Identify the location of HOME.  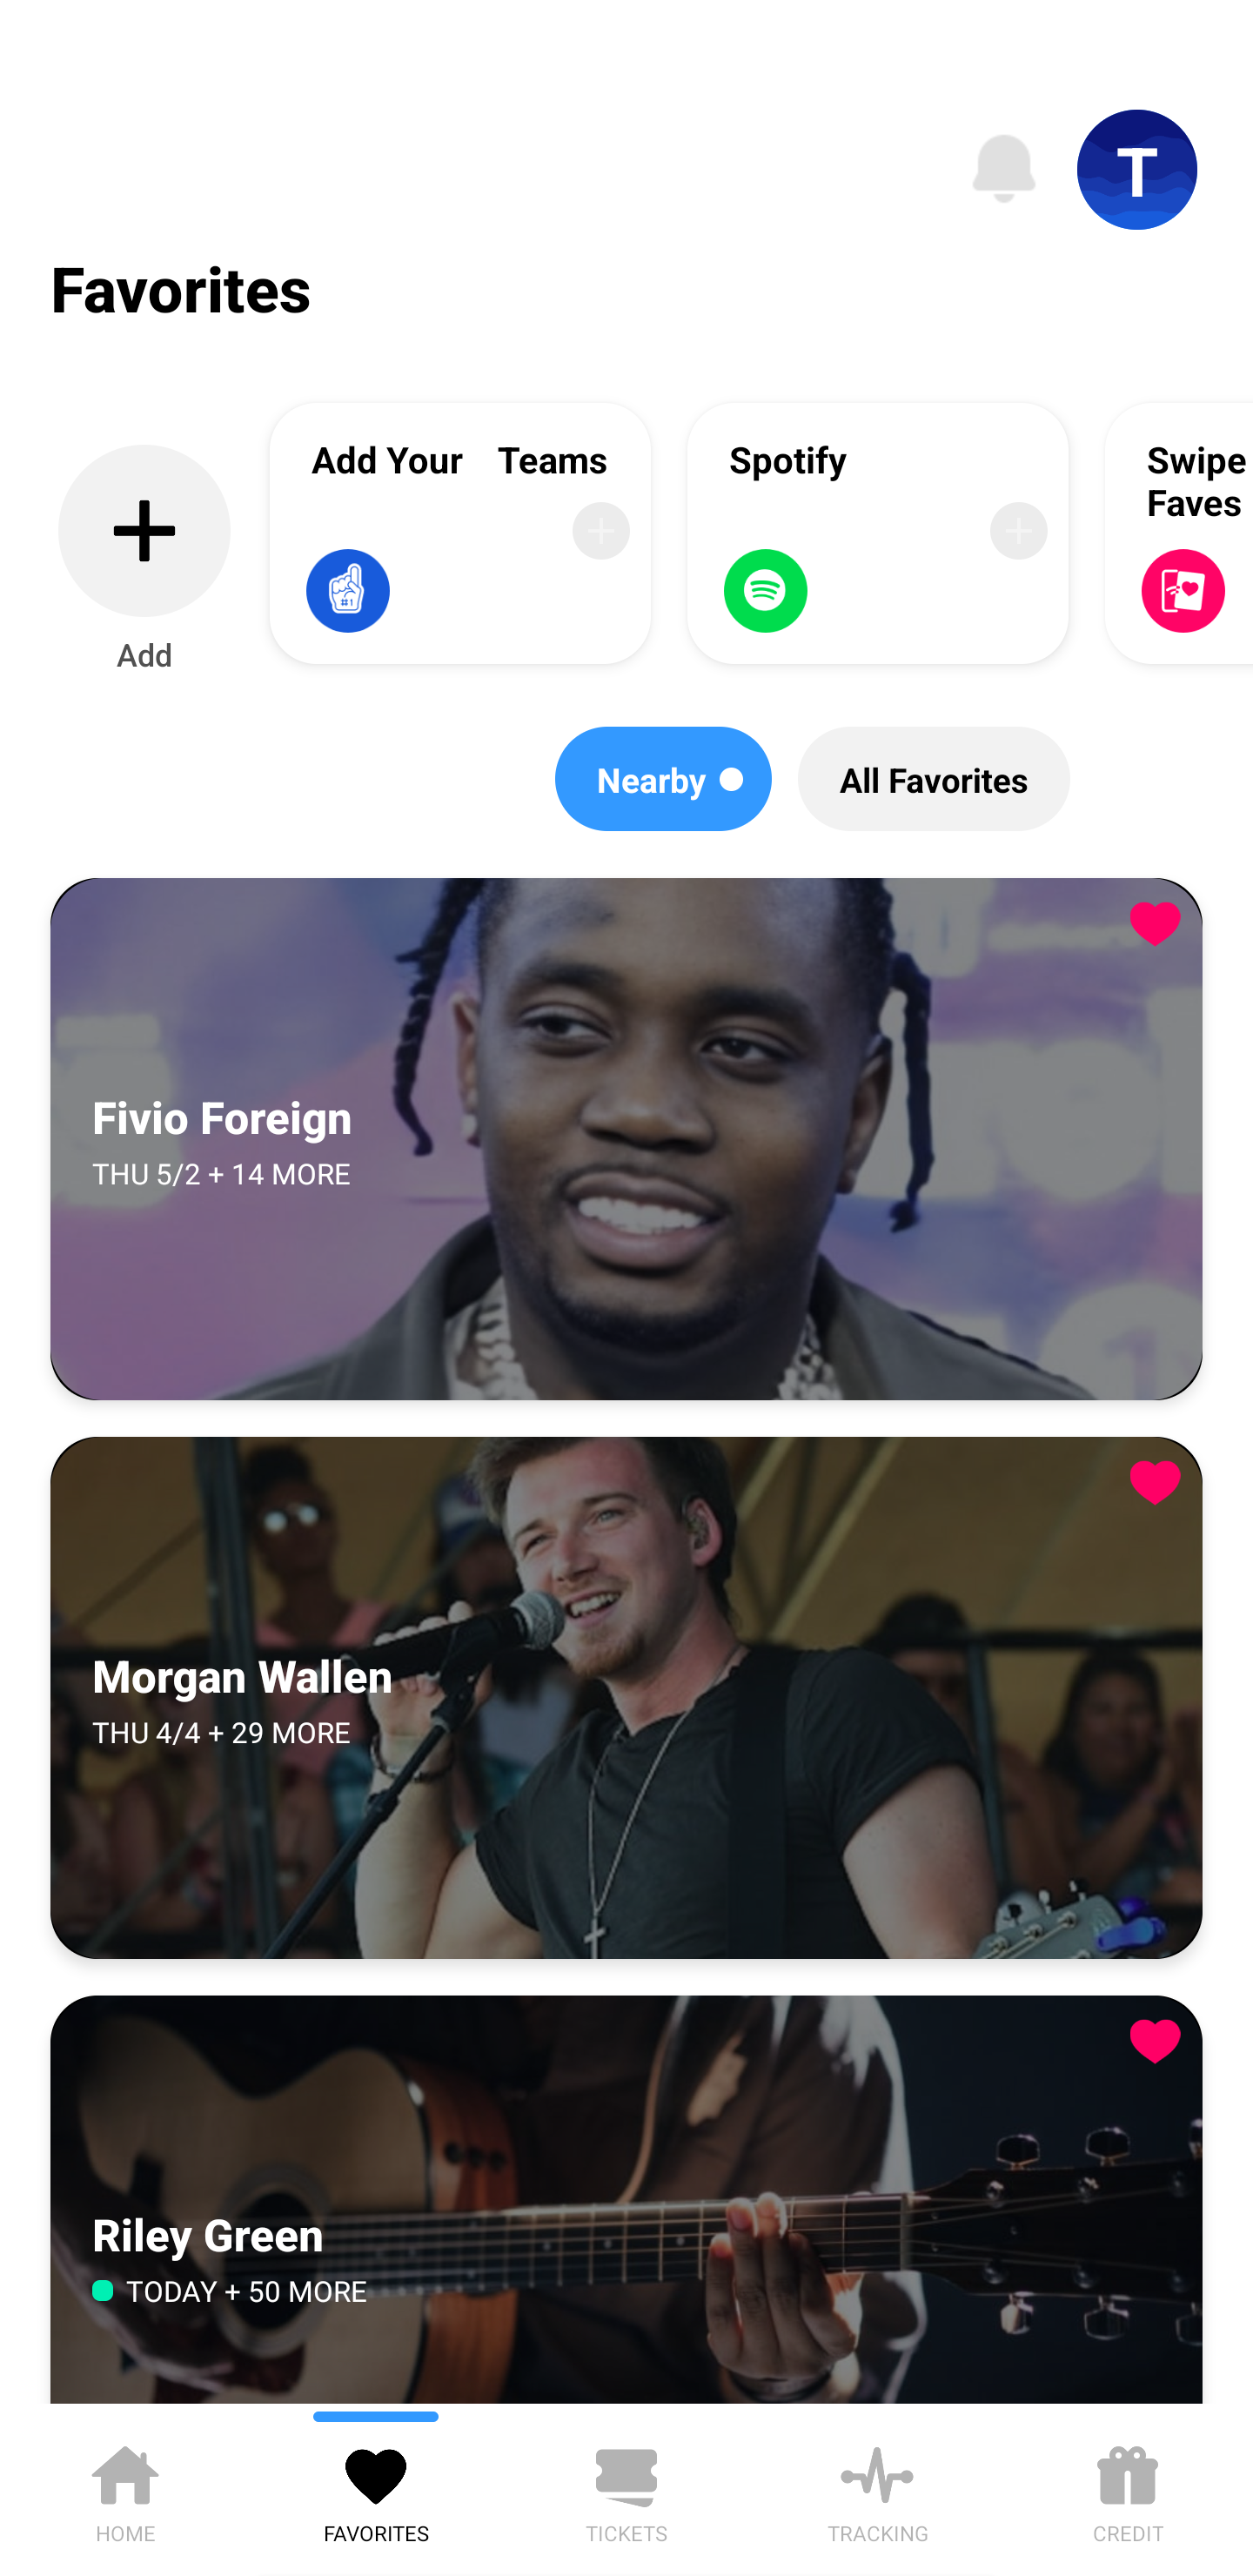
(125, 2489).